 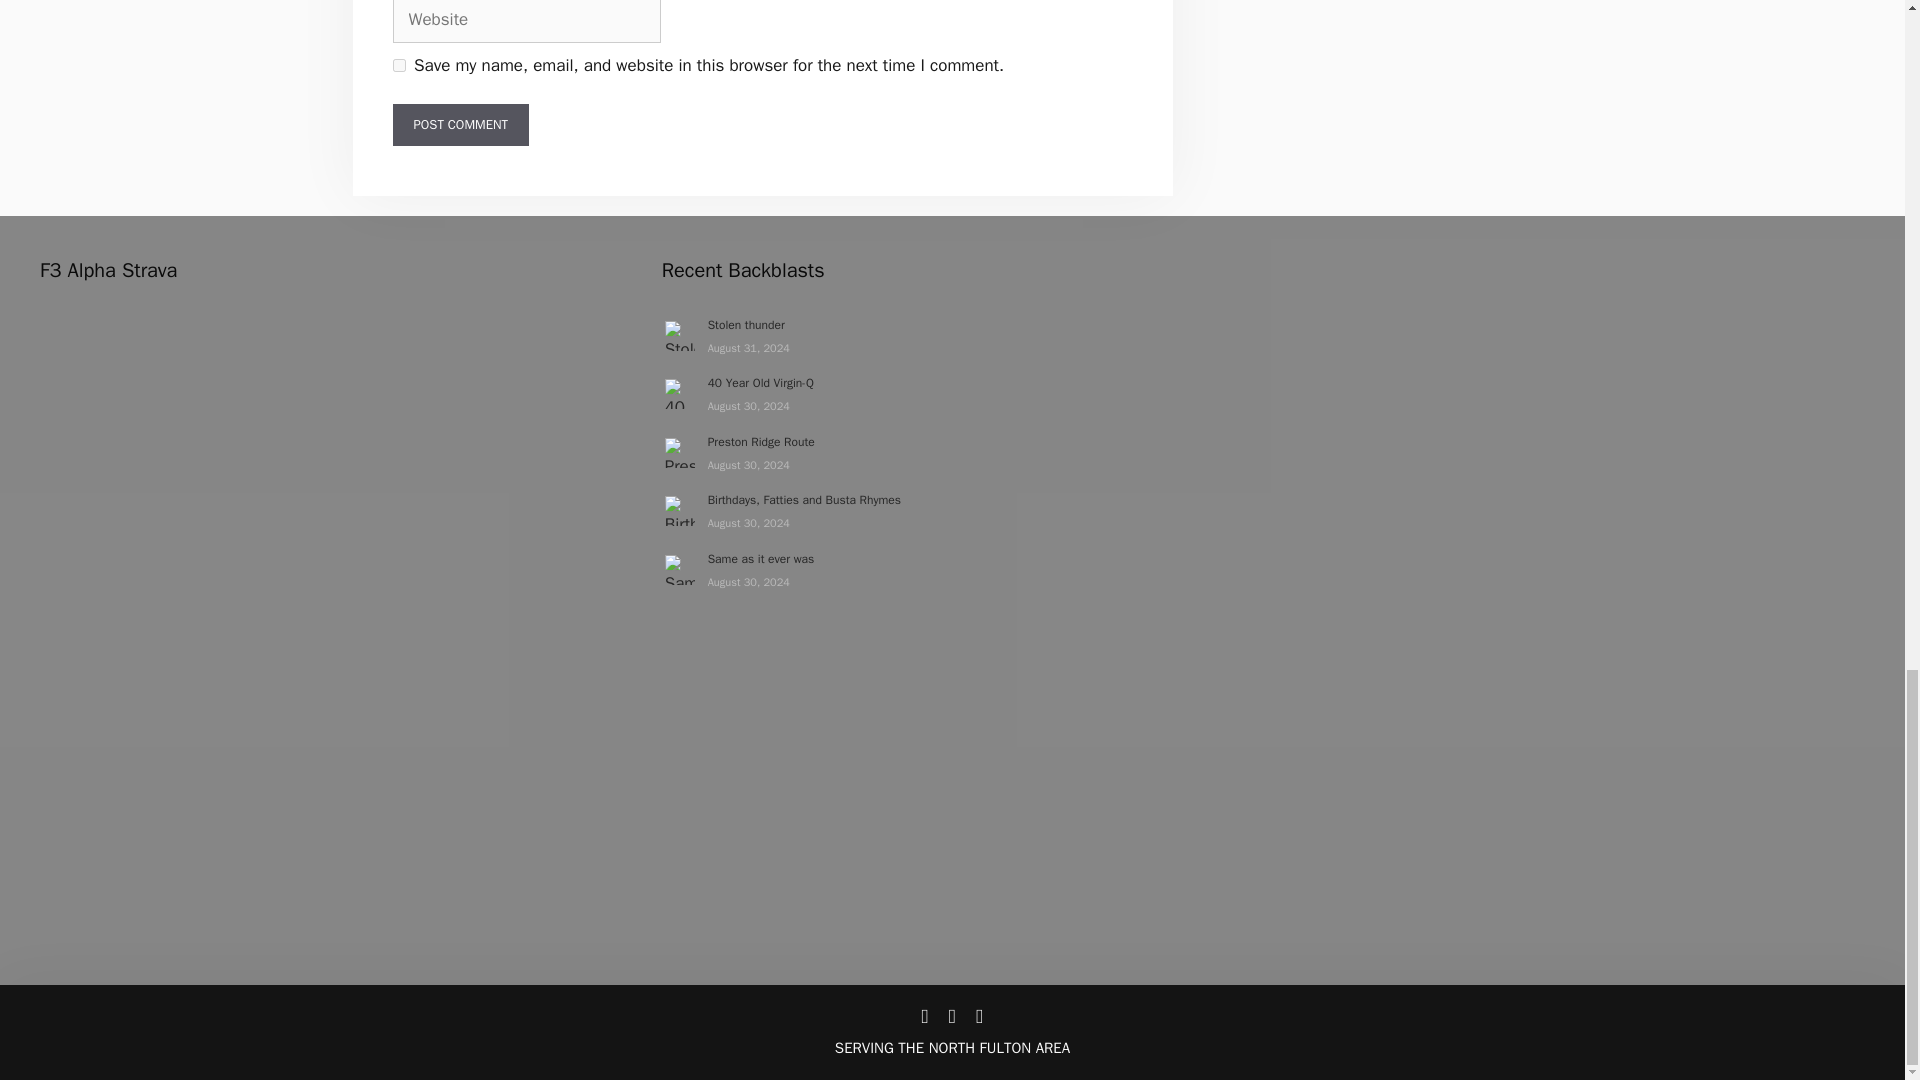 I want to click on Post Comment, so click(x=460, y=124).